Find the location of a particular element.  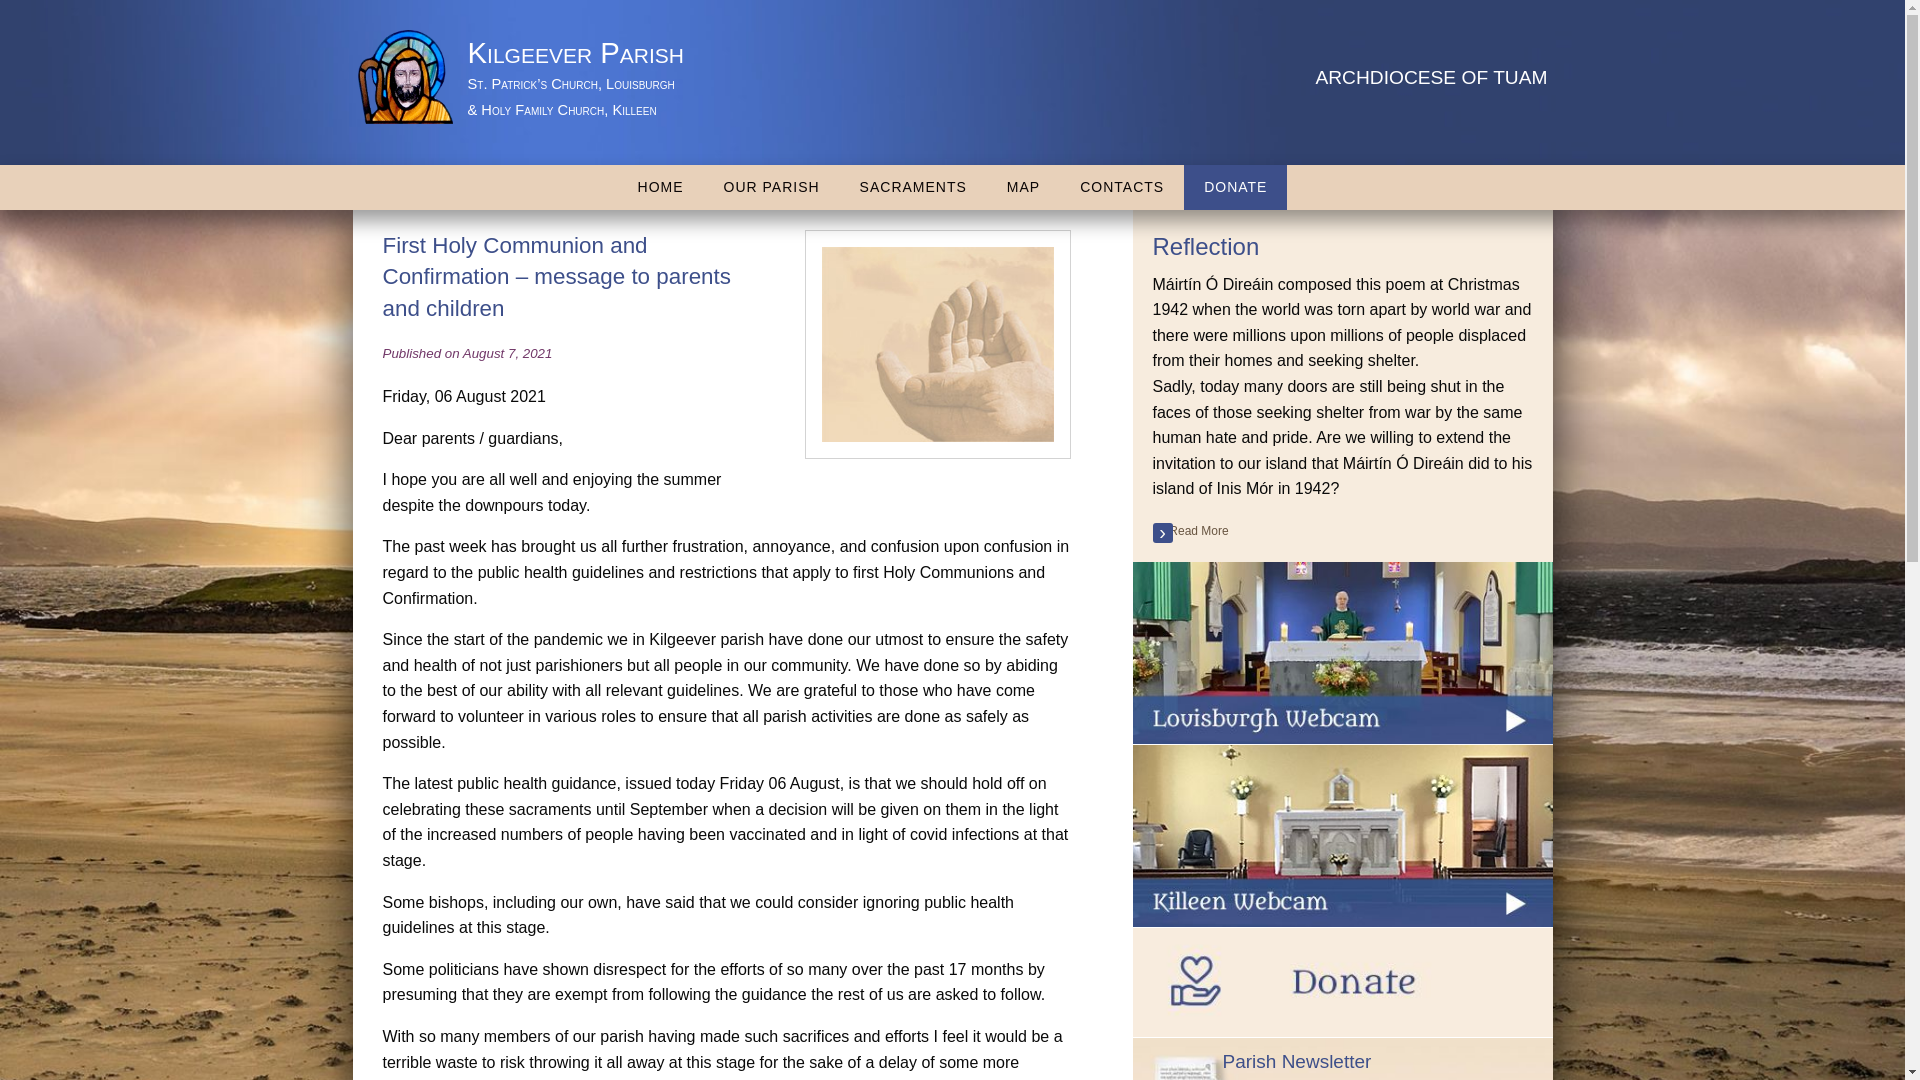

OUR PARISH is located at coordinates (772, 187).